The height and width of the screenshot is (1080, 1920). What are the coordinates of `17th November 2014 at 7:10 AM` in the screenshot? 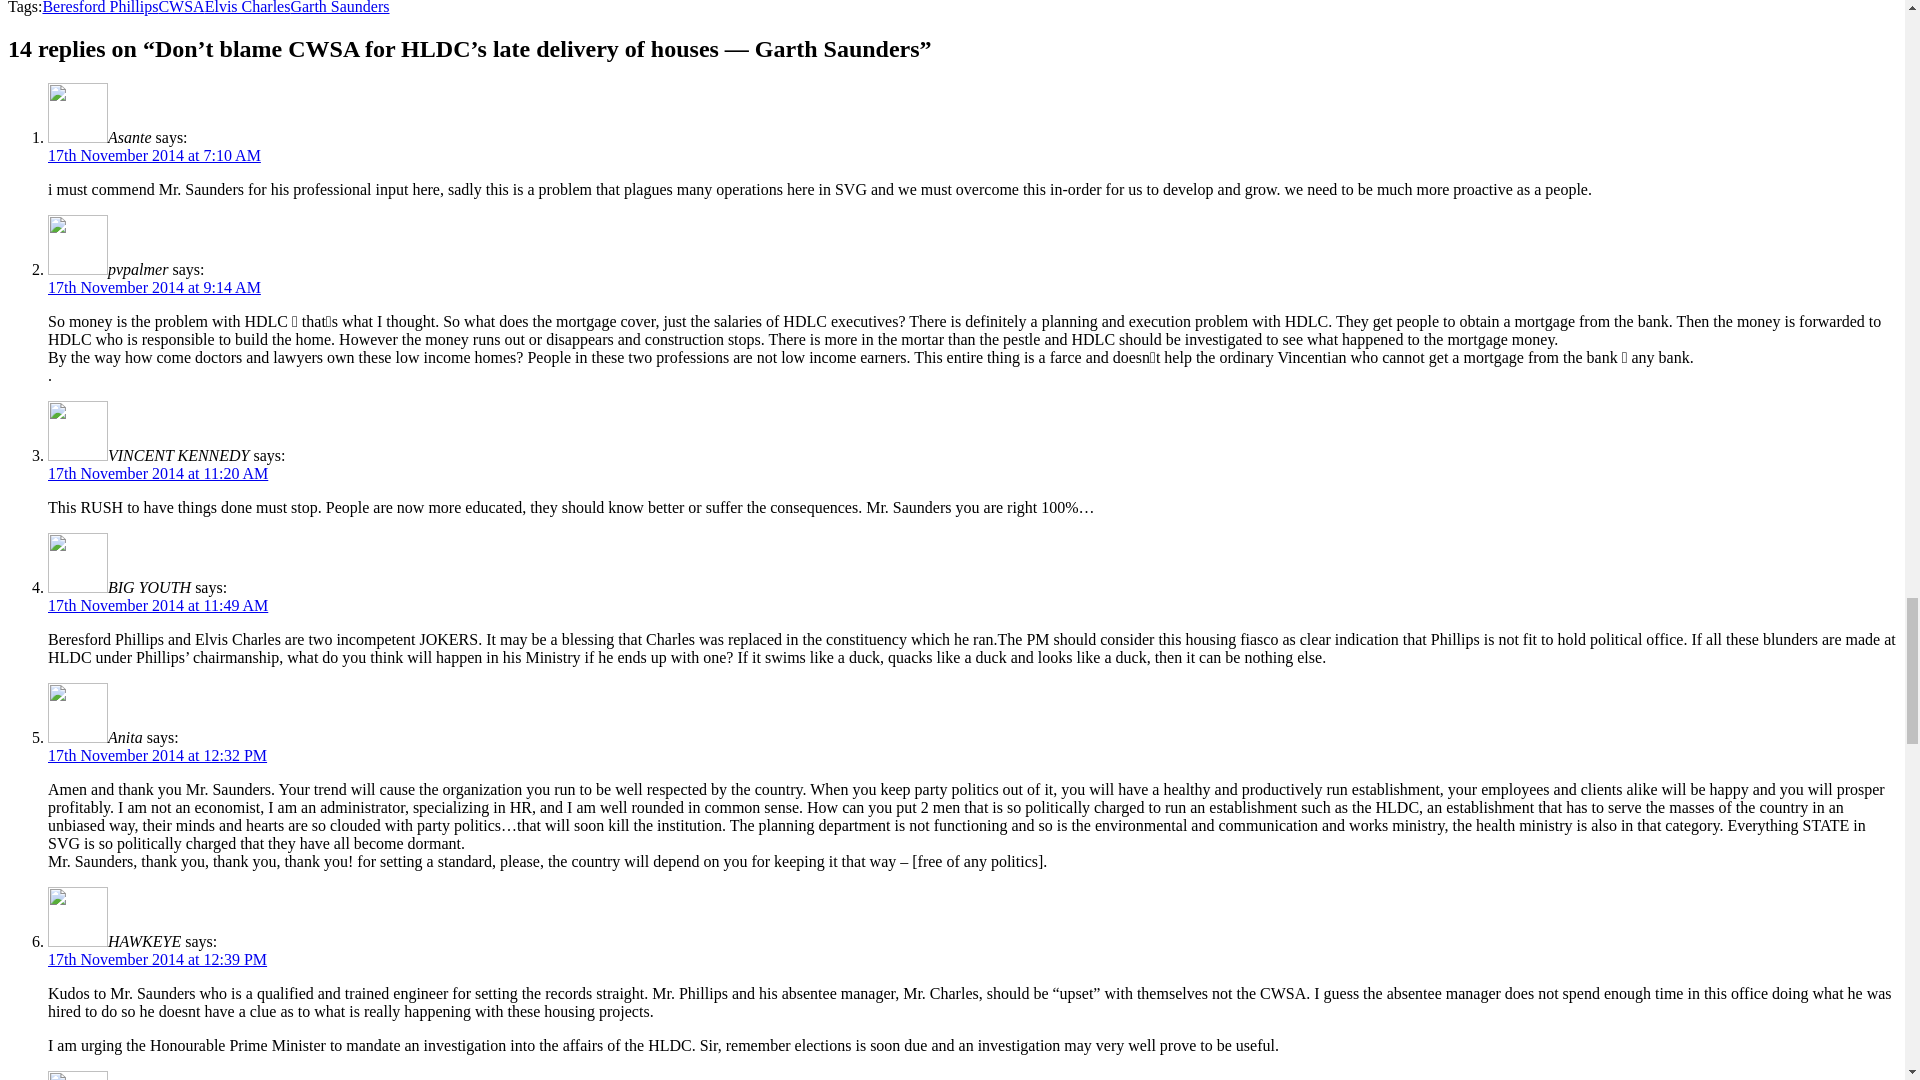 It's located at (154, 155).